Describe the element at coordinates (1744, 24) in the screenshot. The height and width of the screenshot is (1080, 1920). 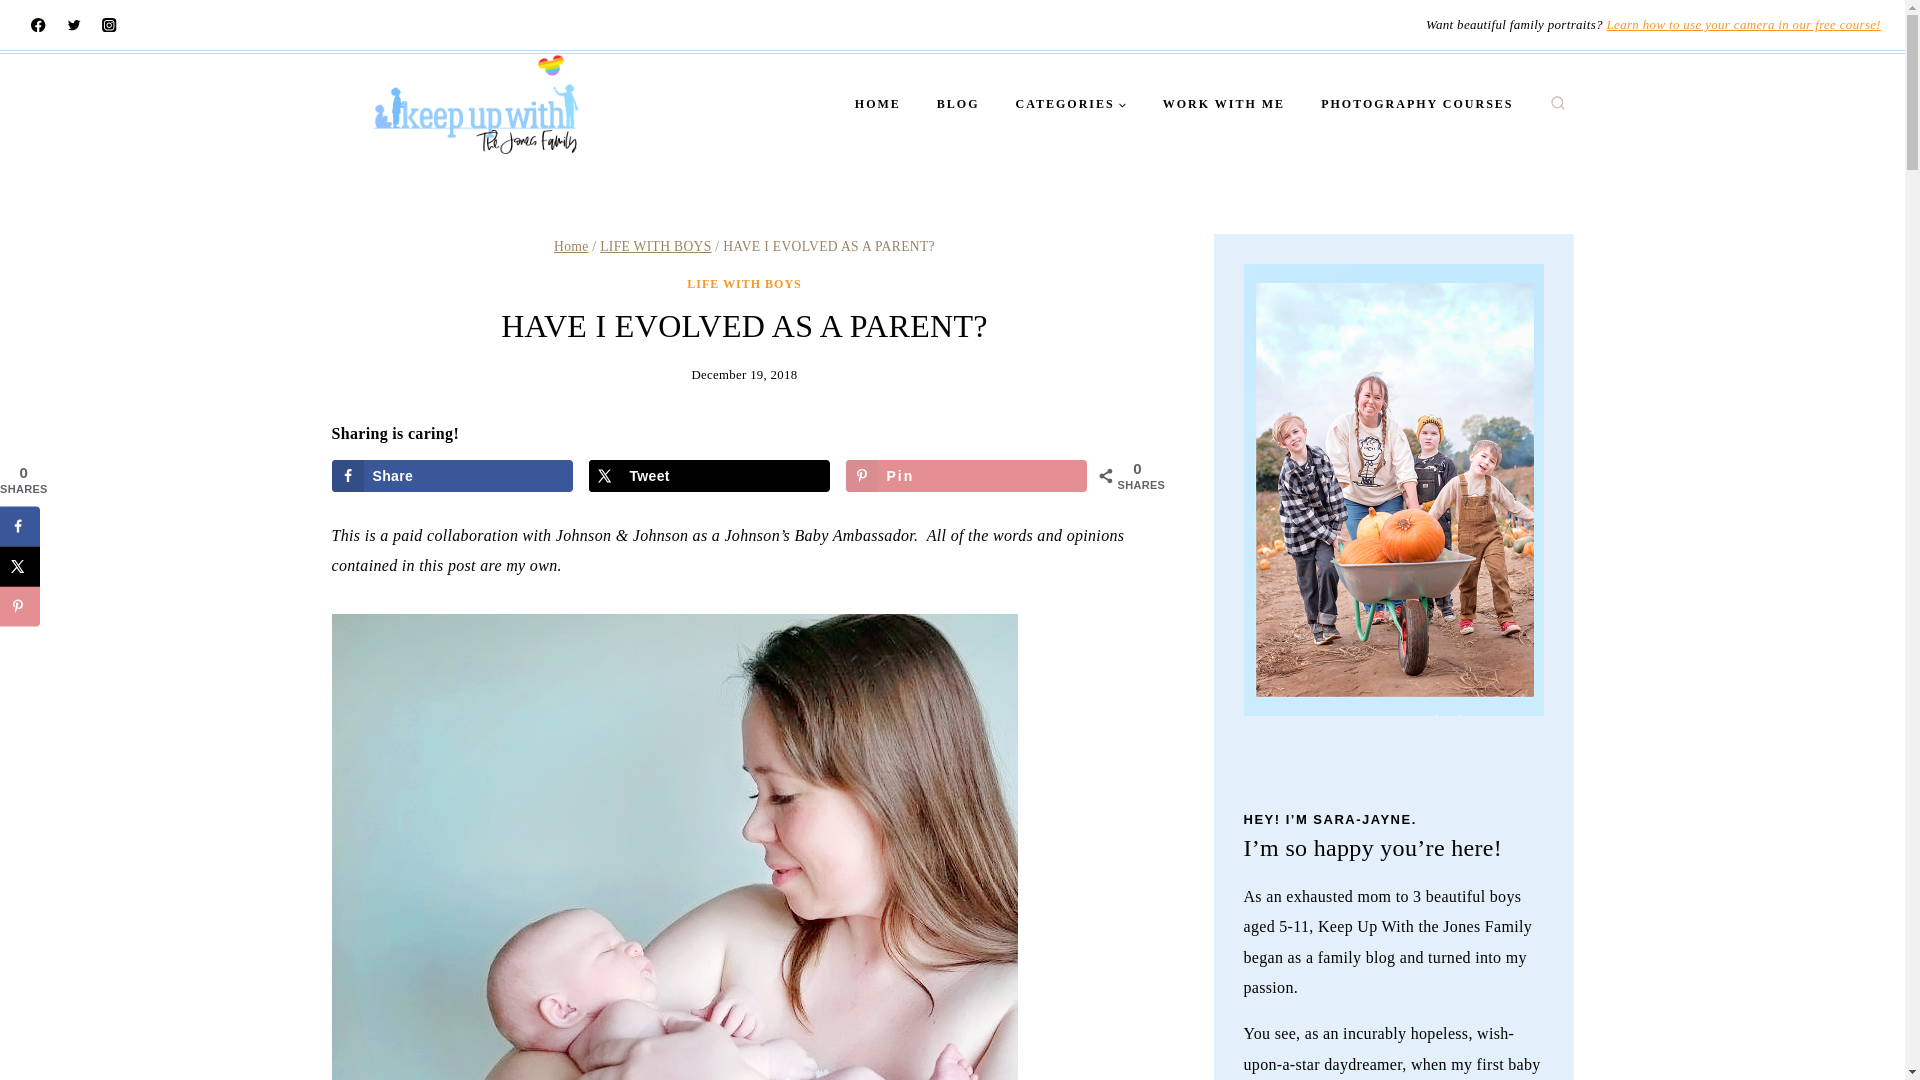
I see `Learn how to use your camera in our free course!` at that location.